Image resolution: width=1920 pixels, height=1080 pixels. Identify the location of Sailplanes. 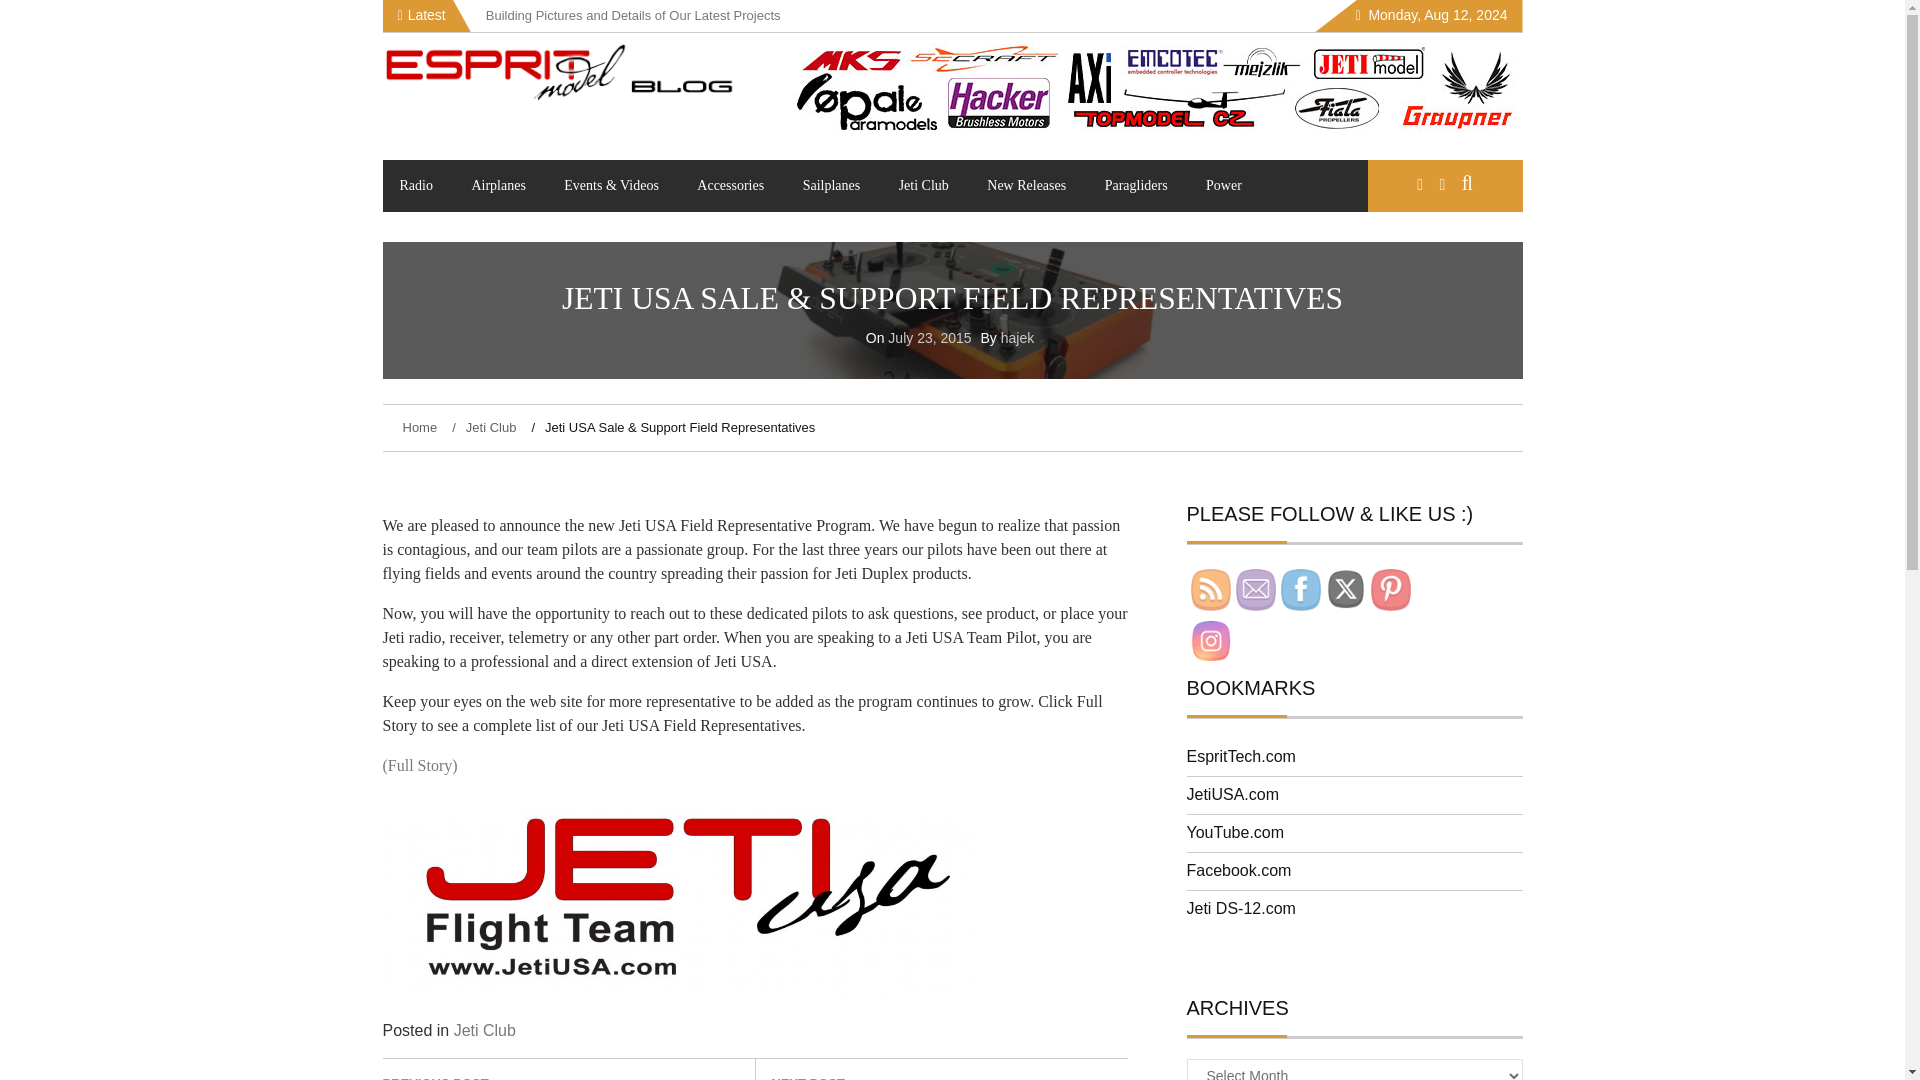
(831, 185).